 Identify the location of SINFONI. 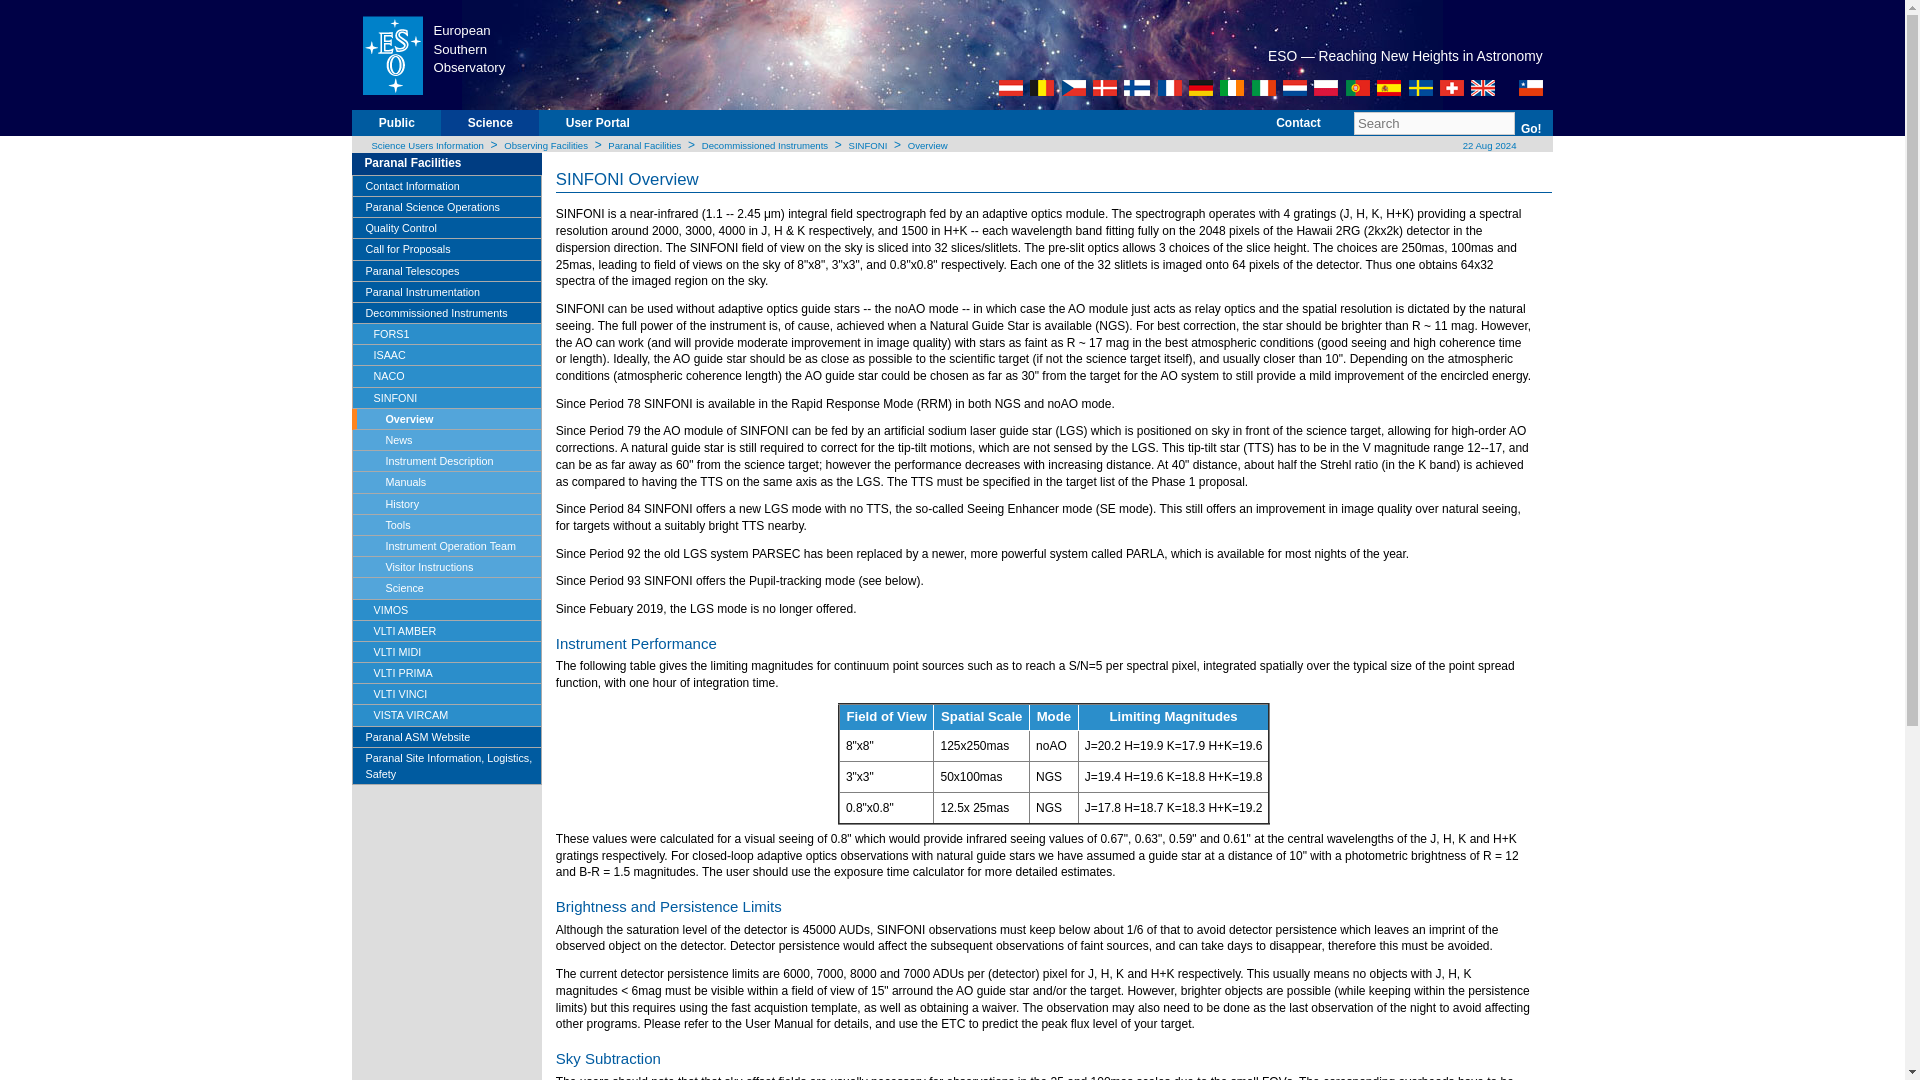
(868, 146).